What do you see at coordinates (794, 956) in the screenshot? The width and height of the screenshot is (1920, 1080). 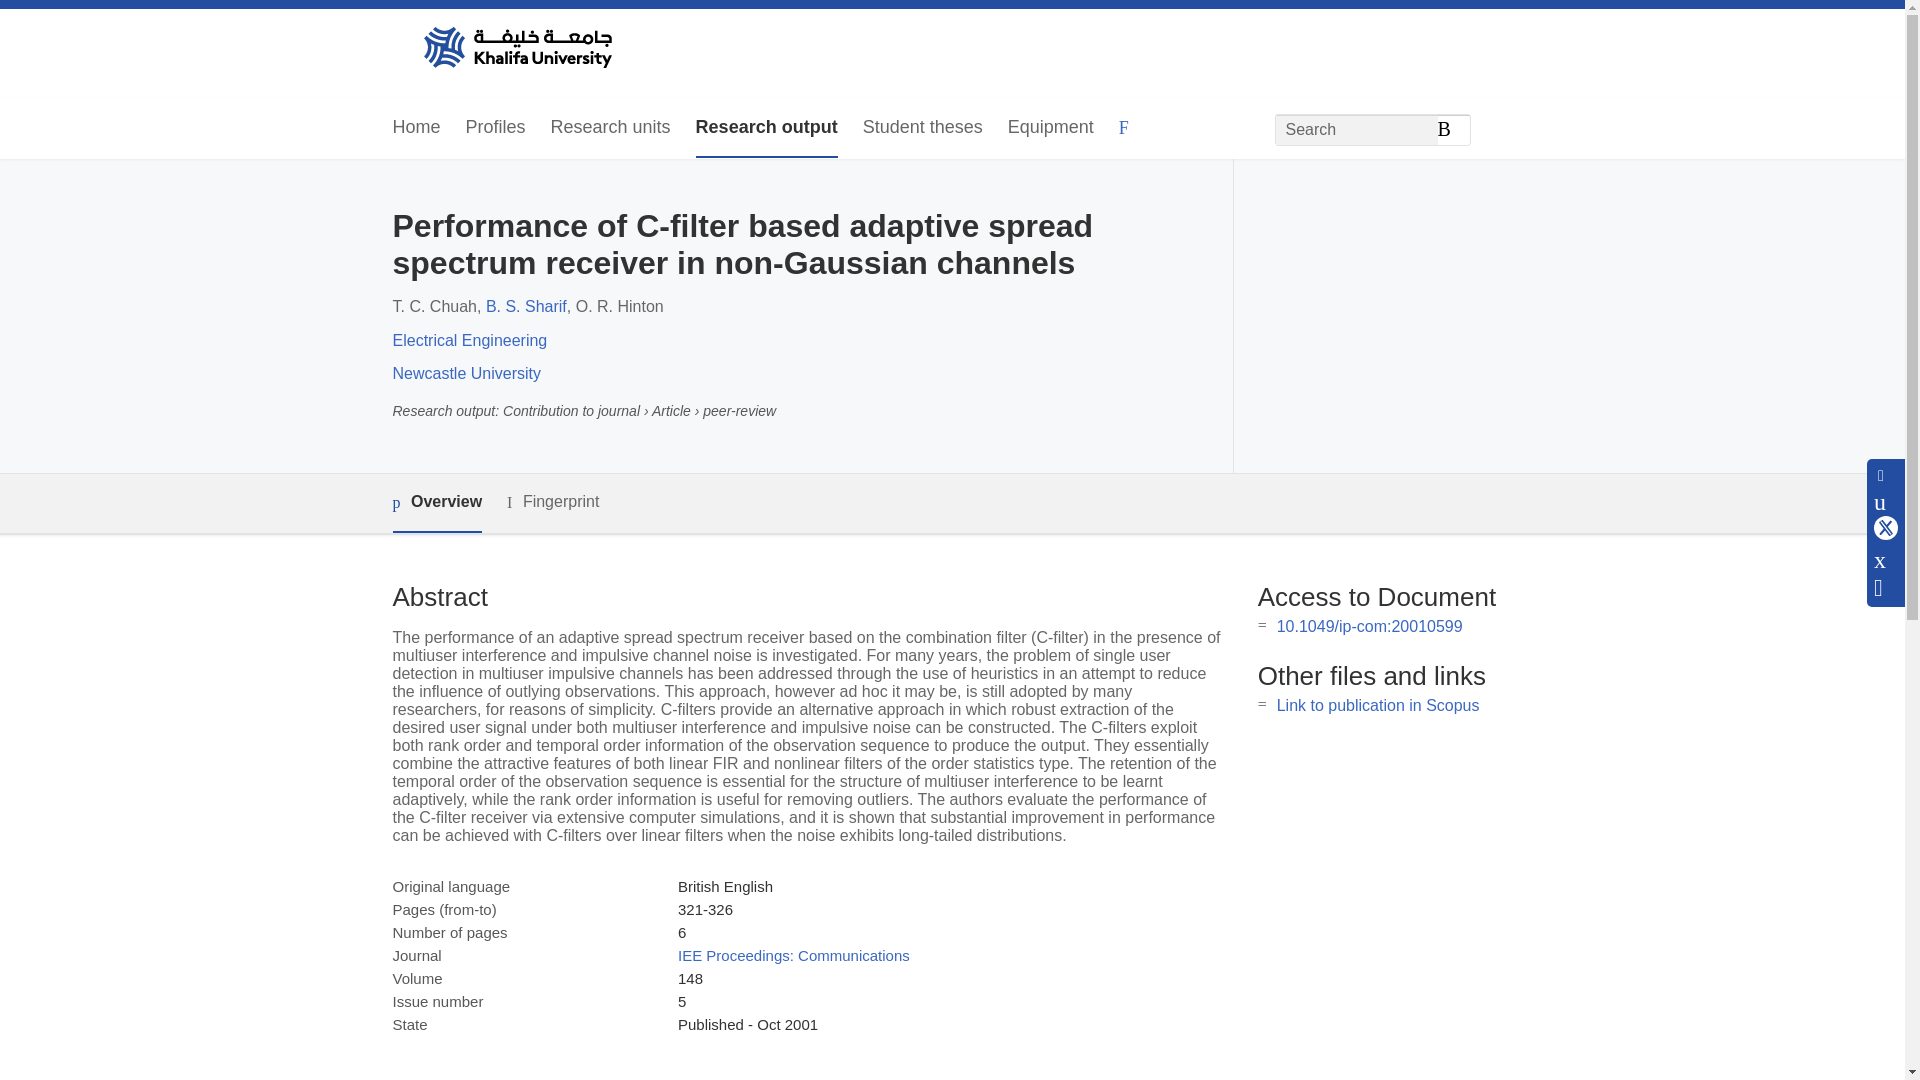 I see `IEE Proceedings: Communications` at bounding box center [794, 956].